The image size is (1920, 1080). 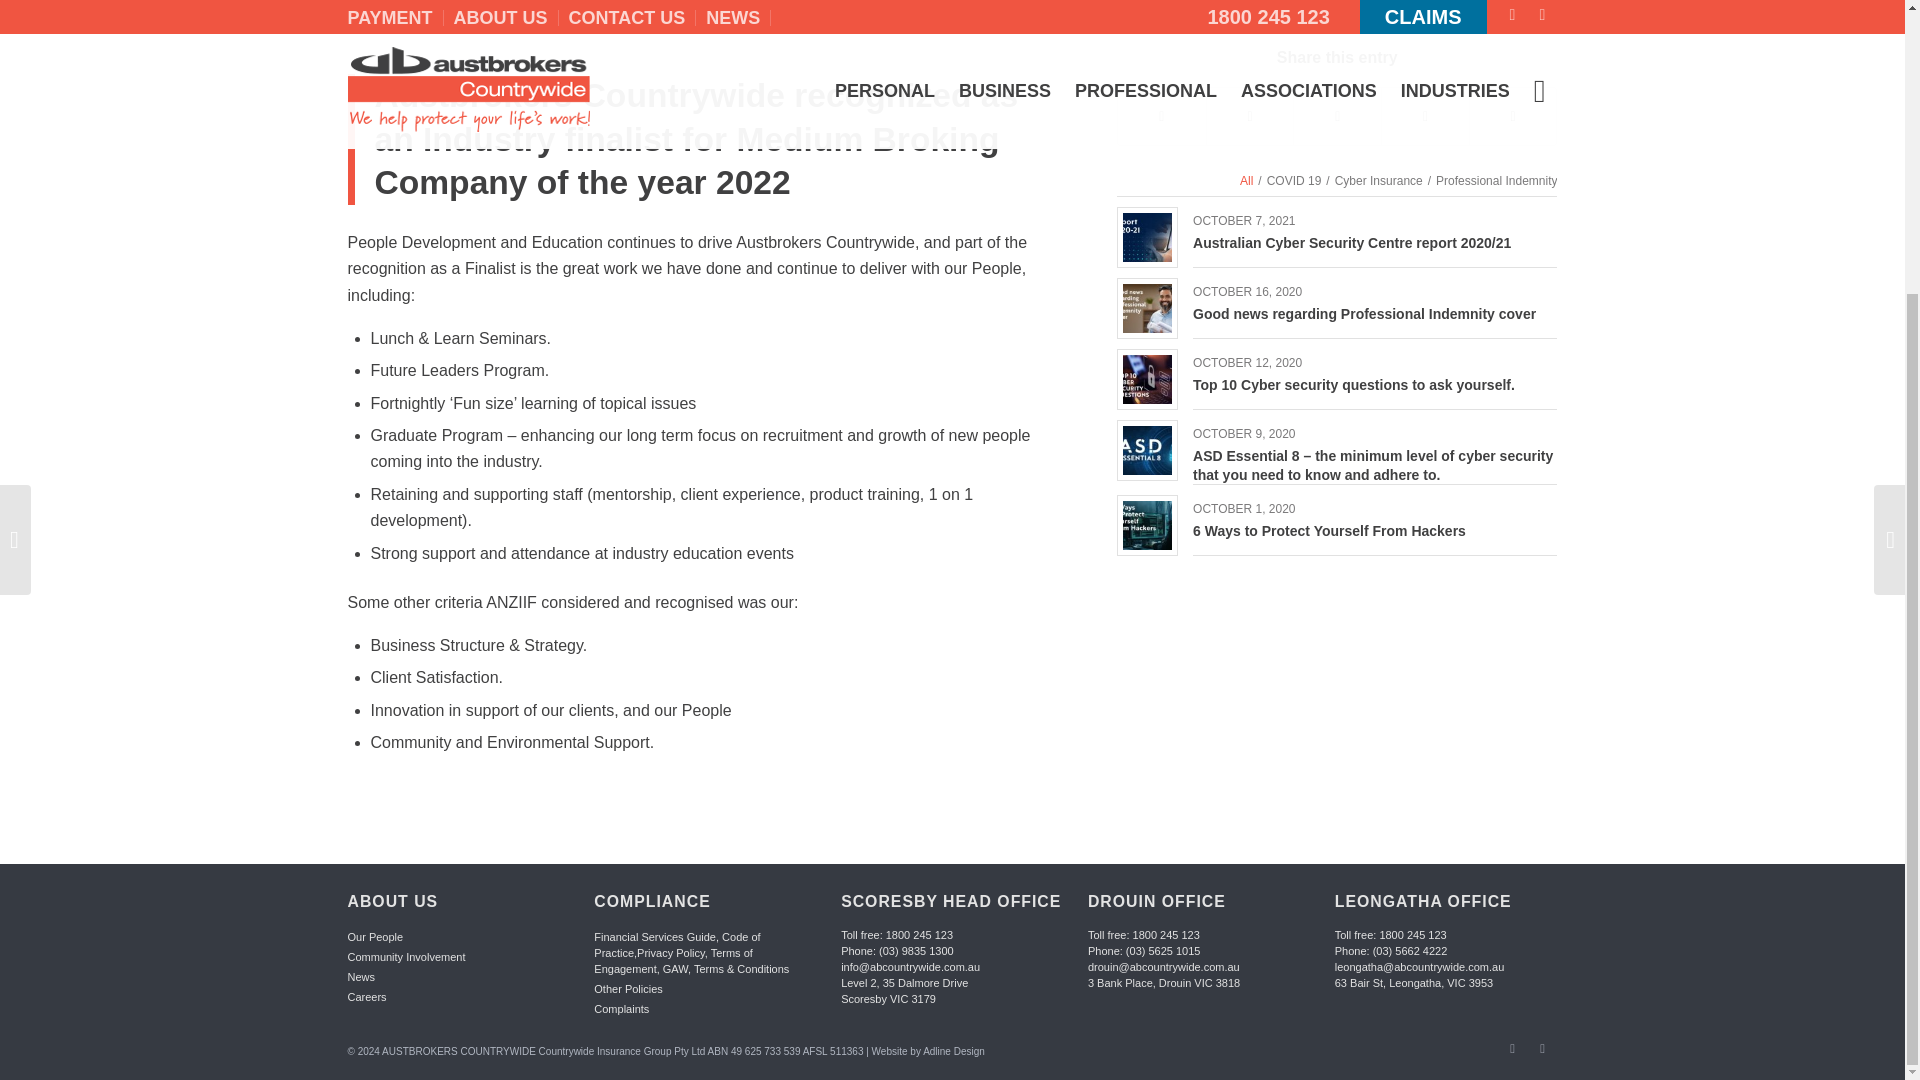 I want to click on page-image, so click(x=1337, y=14).